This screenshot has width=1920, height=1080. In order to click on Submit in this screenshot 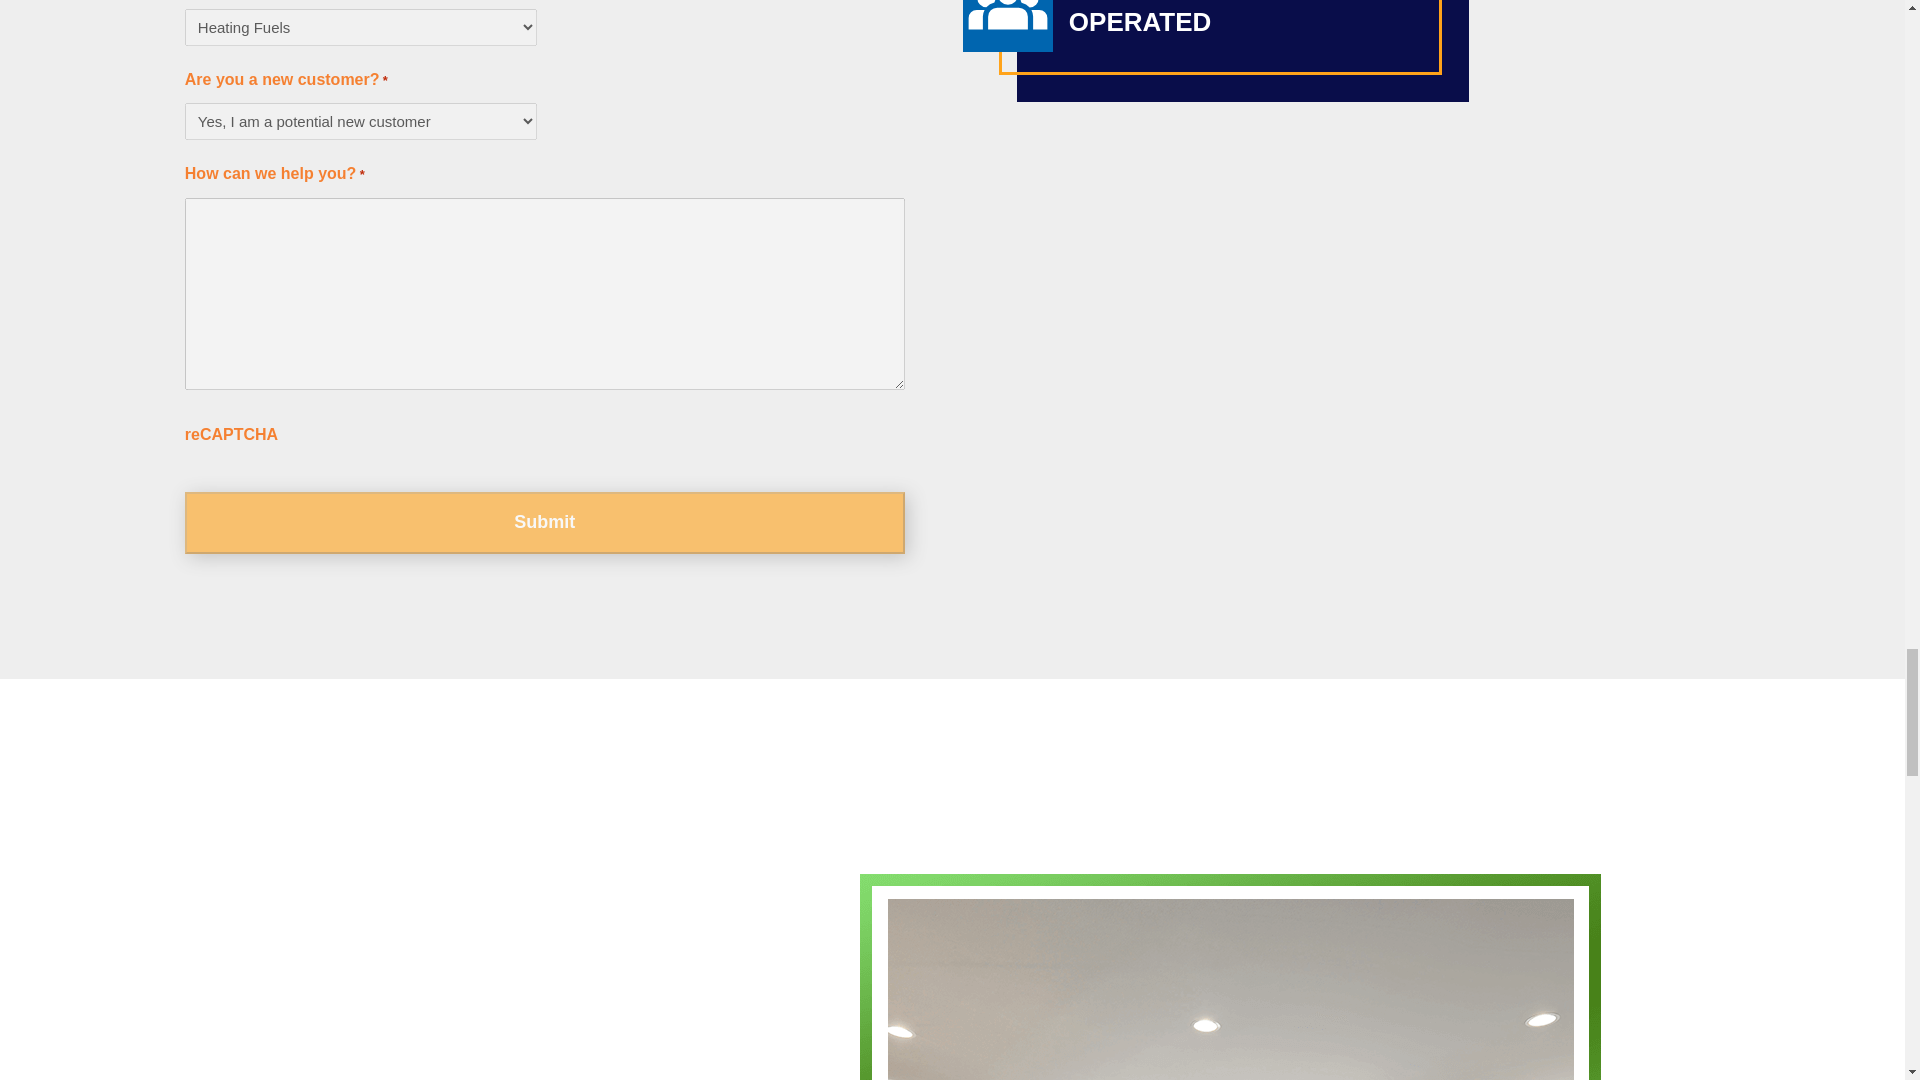, I will do `click(544, 523)`.